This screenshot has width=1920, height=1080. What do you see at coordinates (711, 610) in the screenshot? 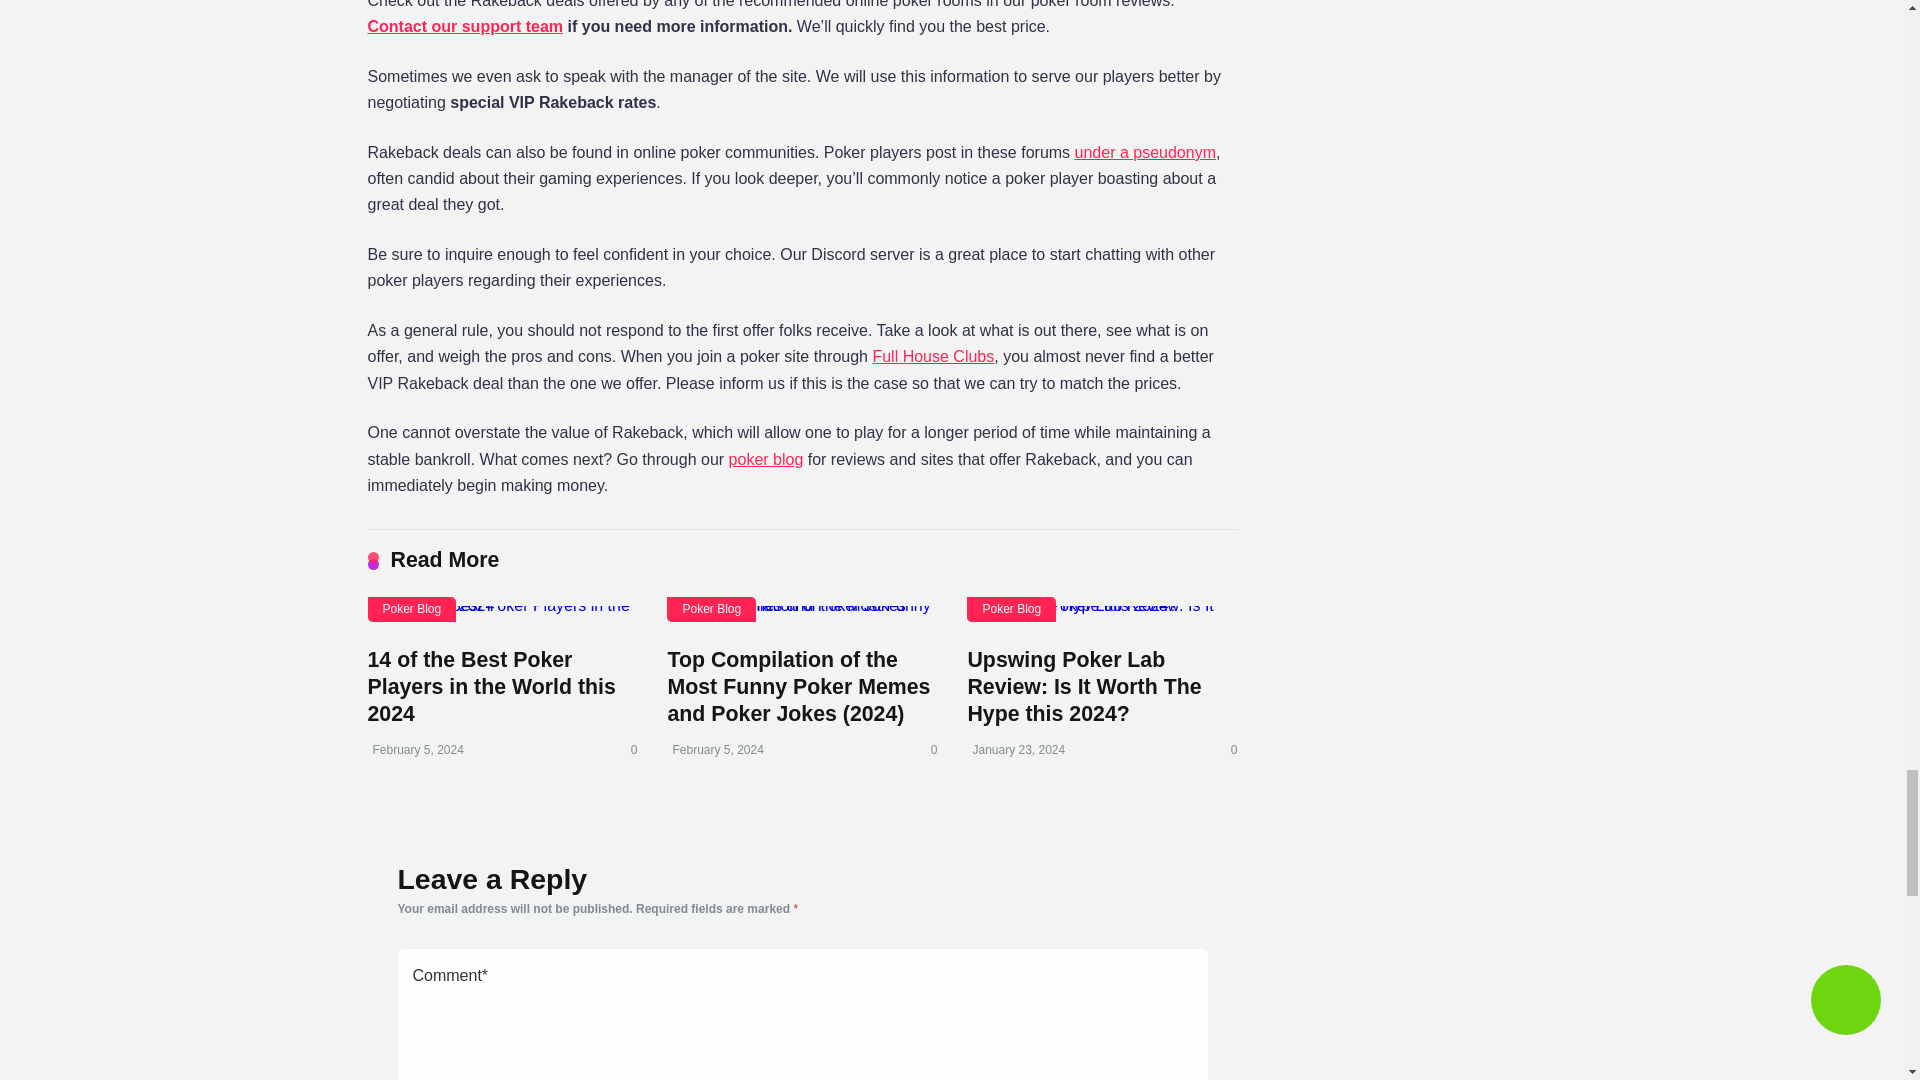
I see `Poker Blog` at bounding box center [711, 610].